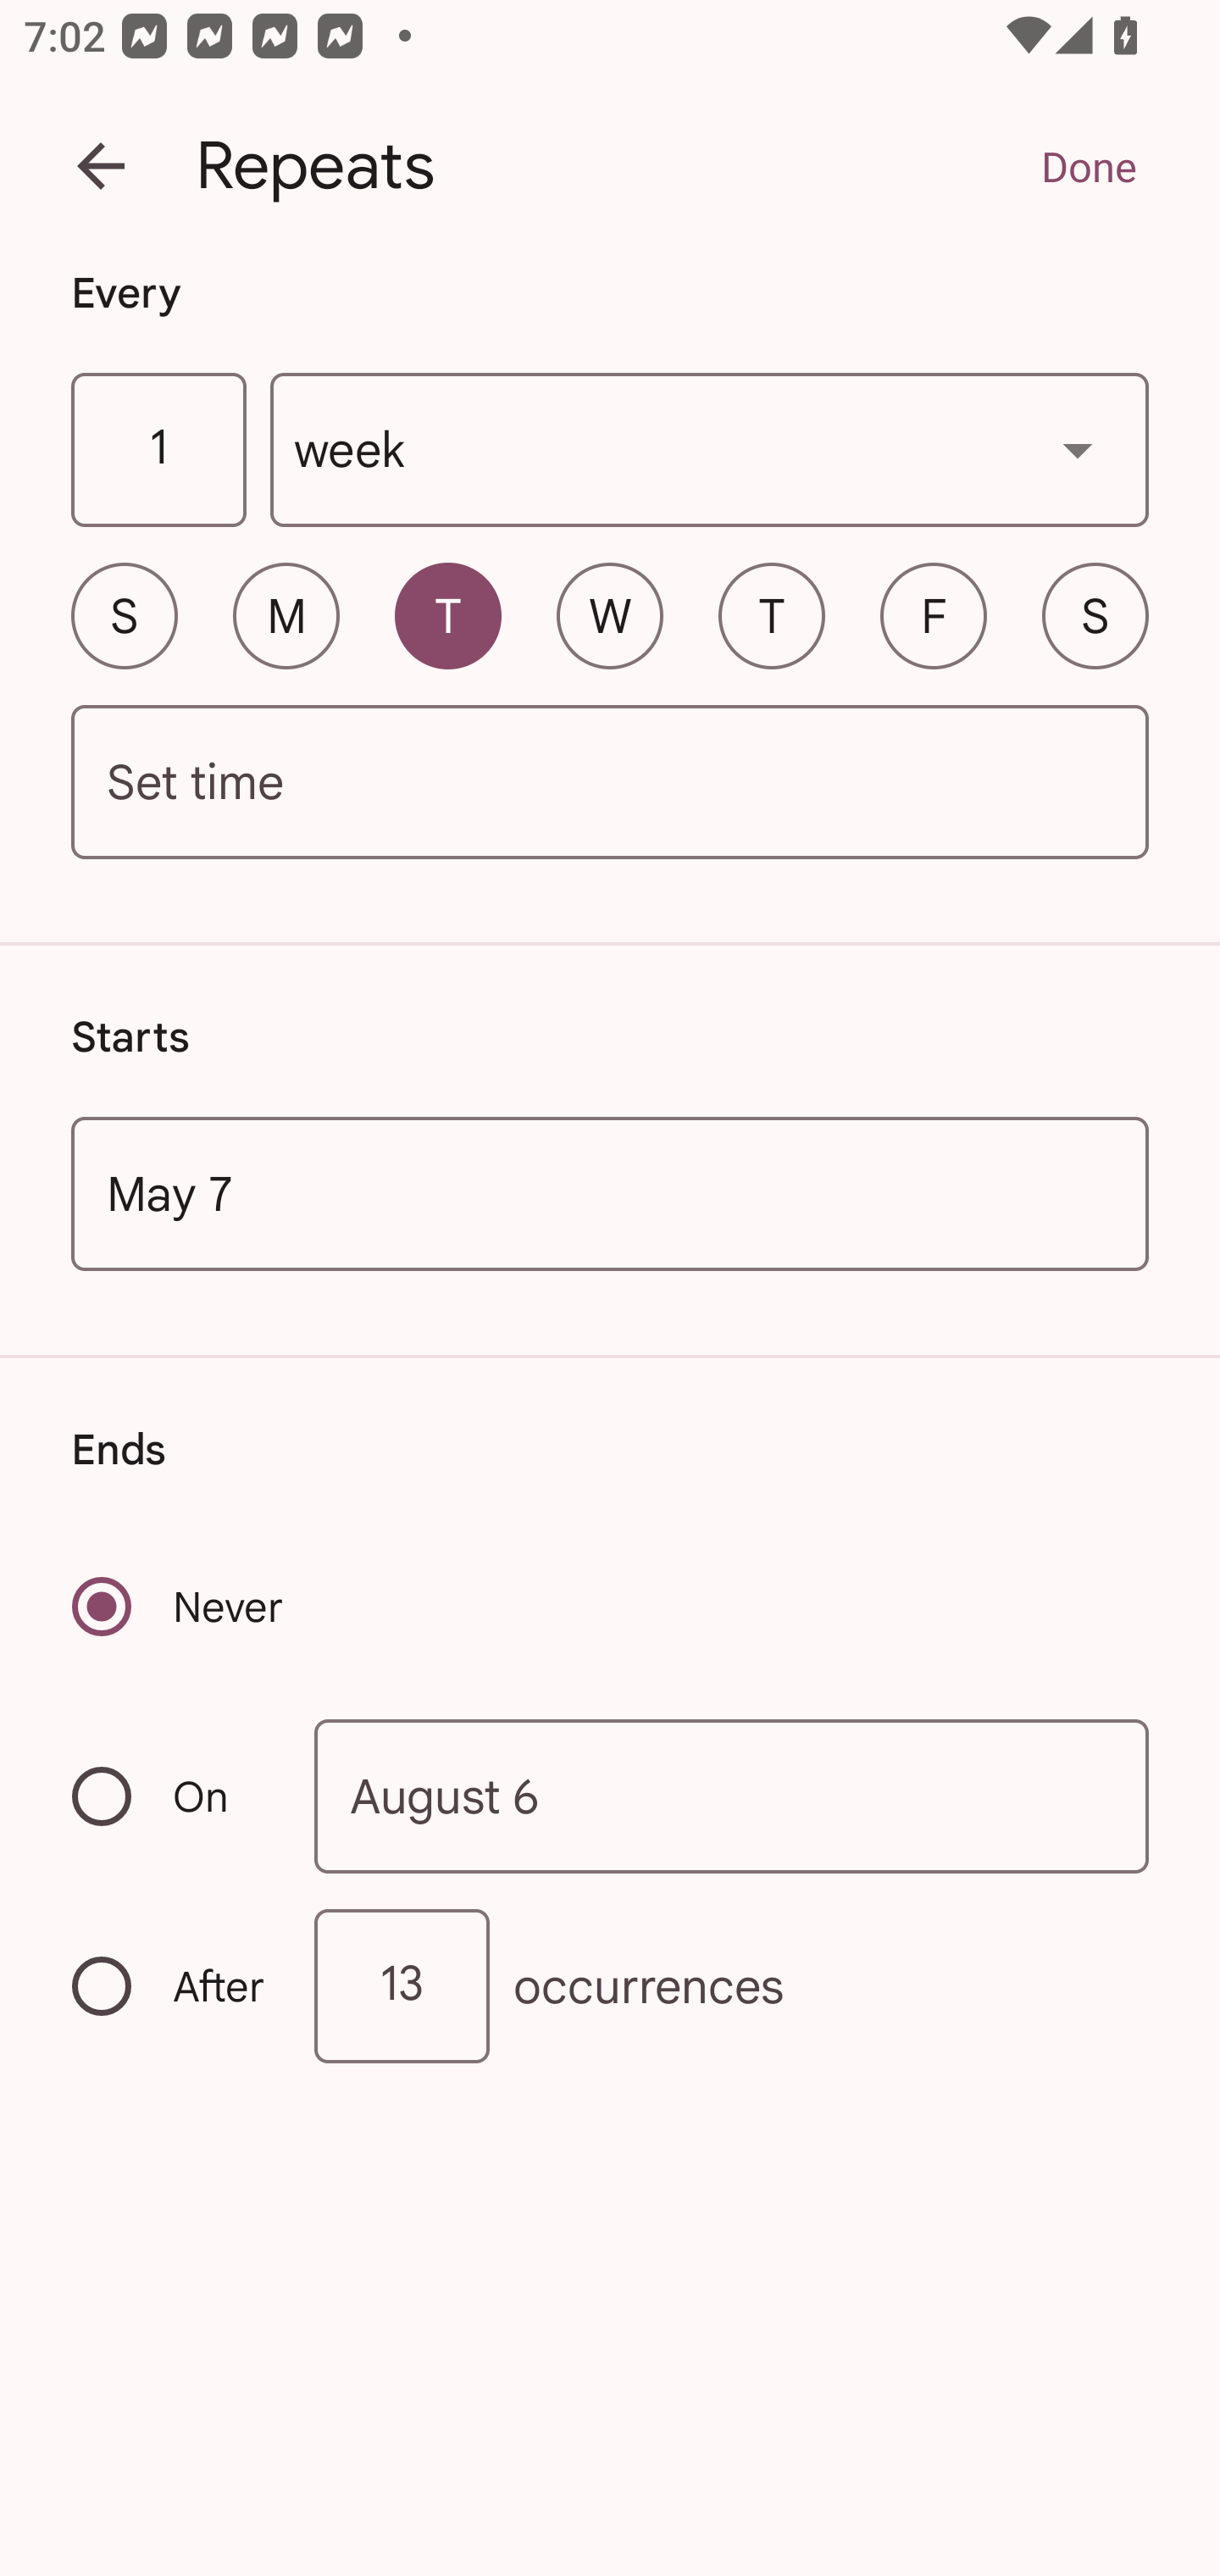 The width and height of the screenshot is (1220, 2576). What do you see at coordinates (610, 783) in the screenshot?
I see `Set time` at bounding box center [610, 783].